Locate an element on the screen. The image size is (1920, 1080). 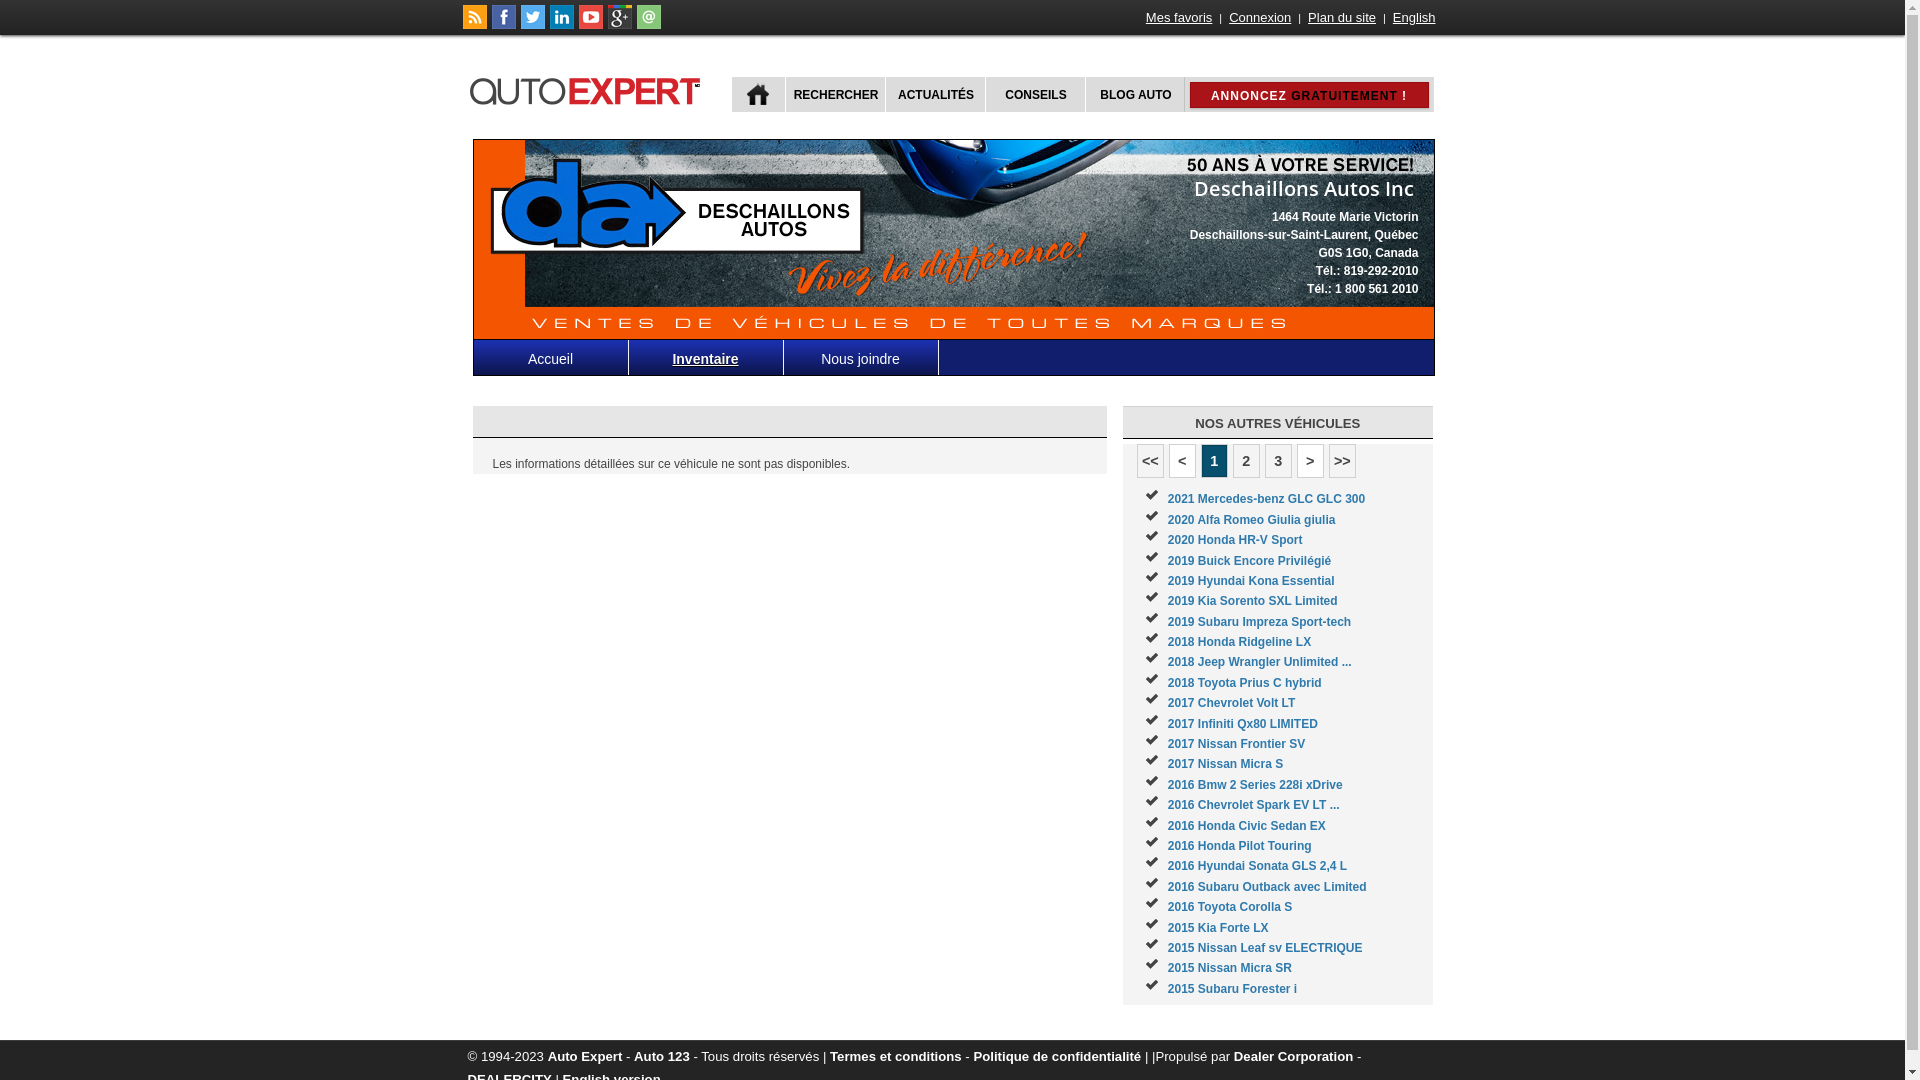
2016 Toyota Corolla S is located at coordinates (1230, 907).